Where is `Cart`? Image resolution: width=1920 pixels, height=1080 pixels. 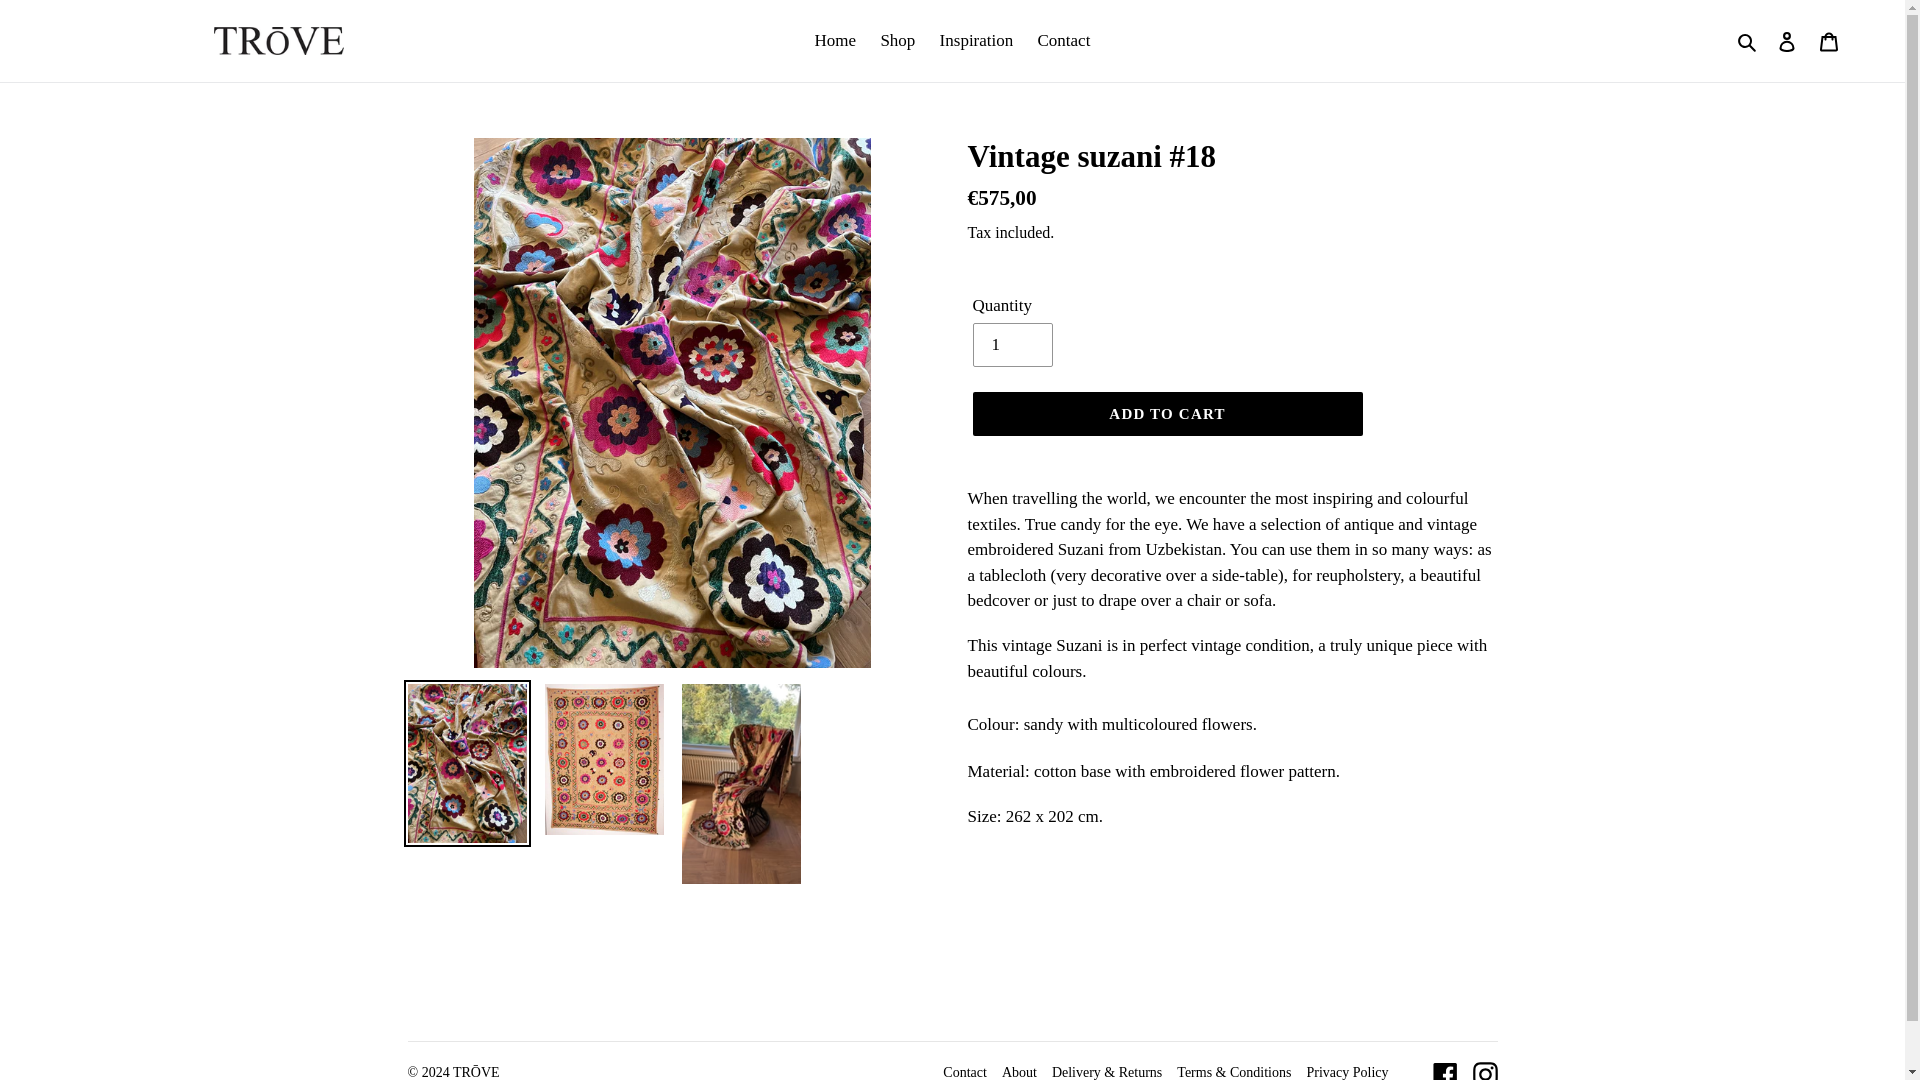
Cart is located at coordinates (1829, 40).